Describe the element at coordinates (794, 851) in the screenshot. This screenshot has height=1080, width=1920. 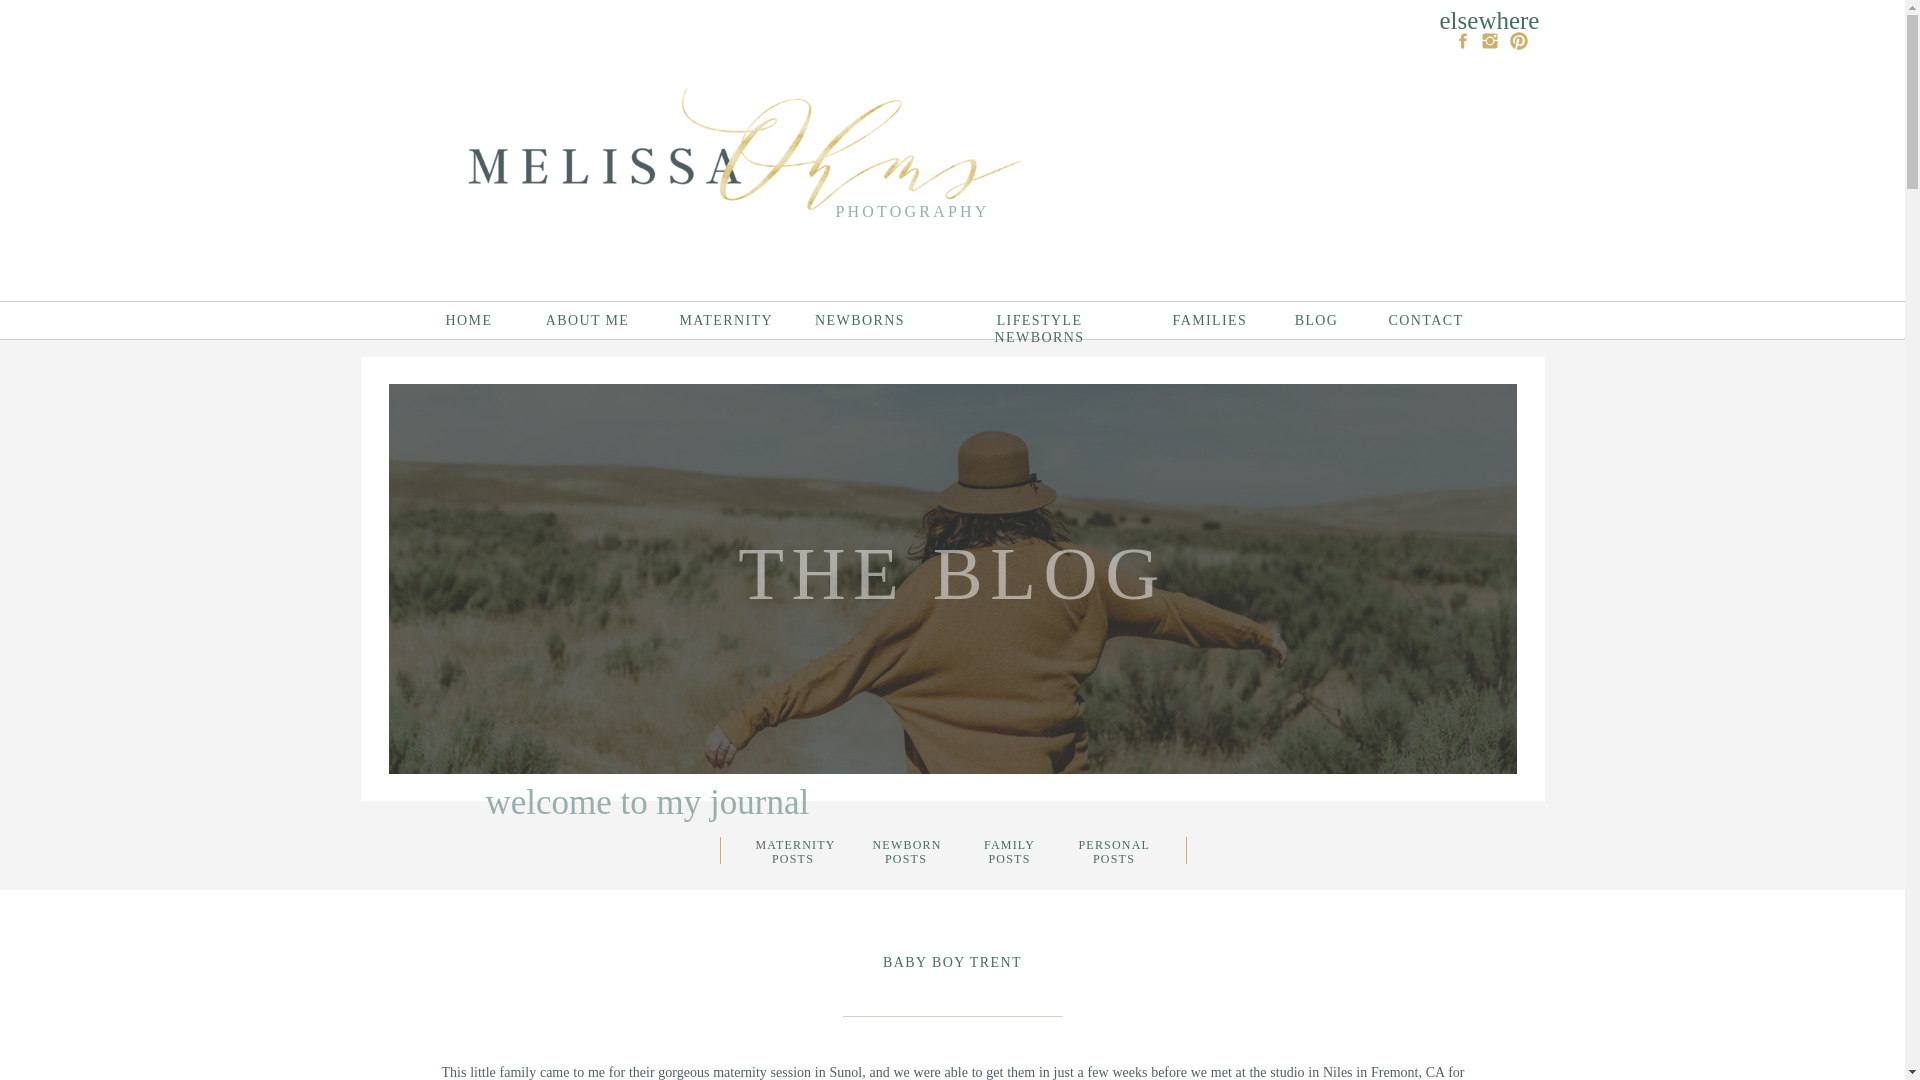
I see `MATERNITY POSTS` at that location.